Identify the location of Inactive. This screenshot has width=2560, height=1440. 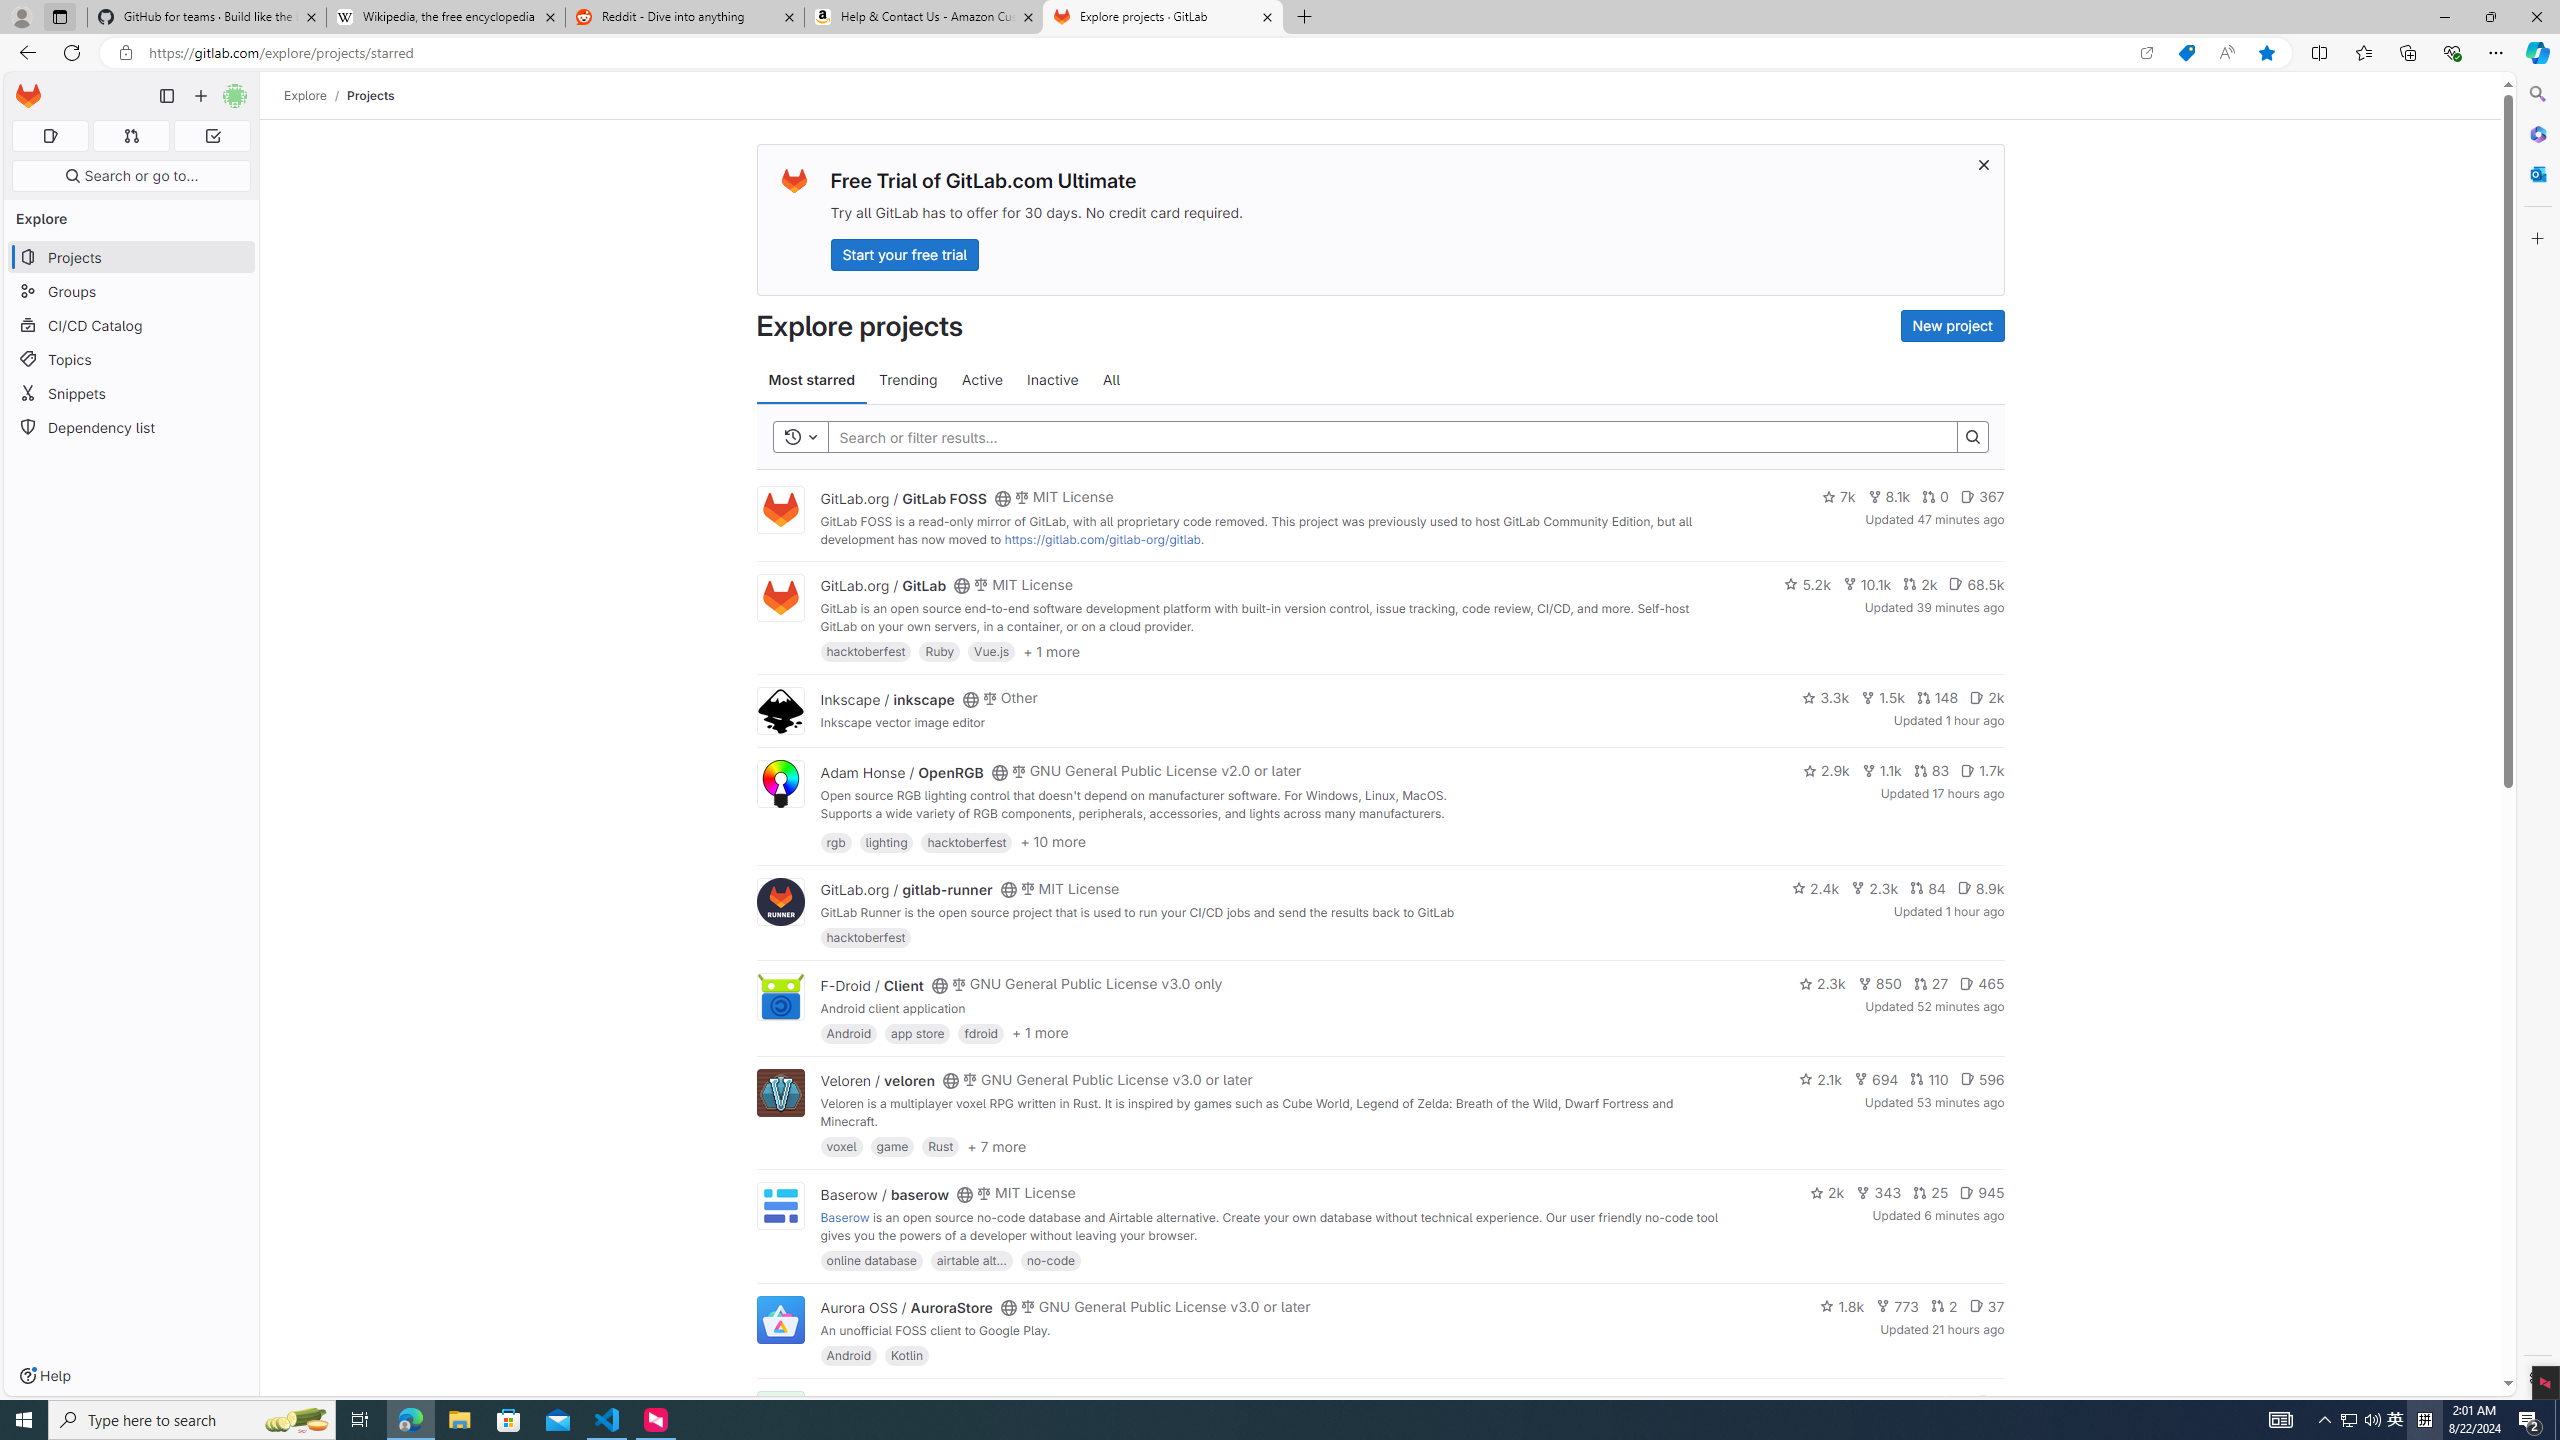
(1052, 380).